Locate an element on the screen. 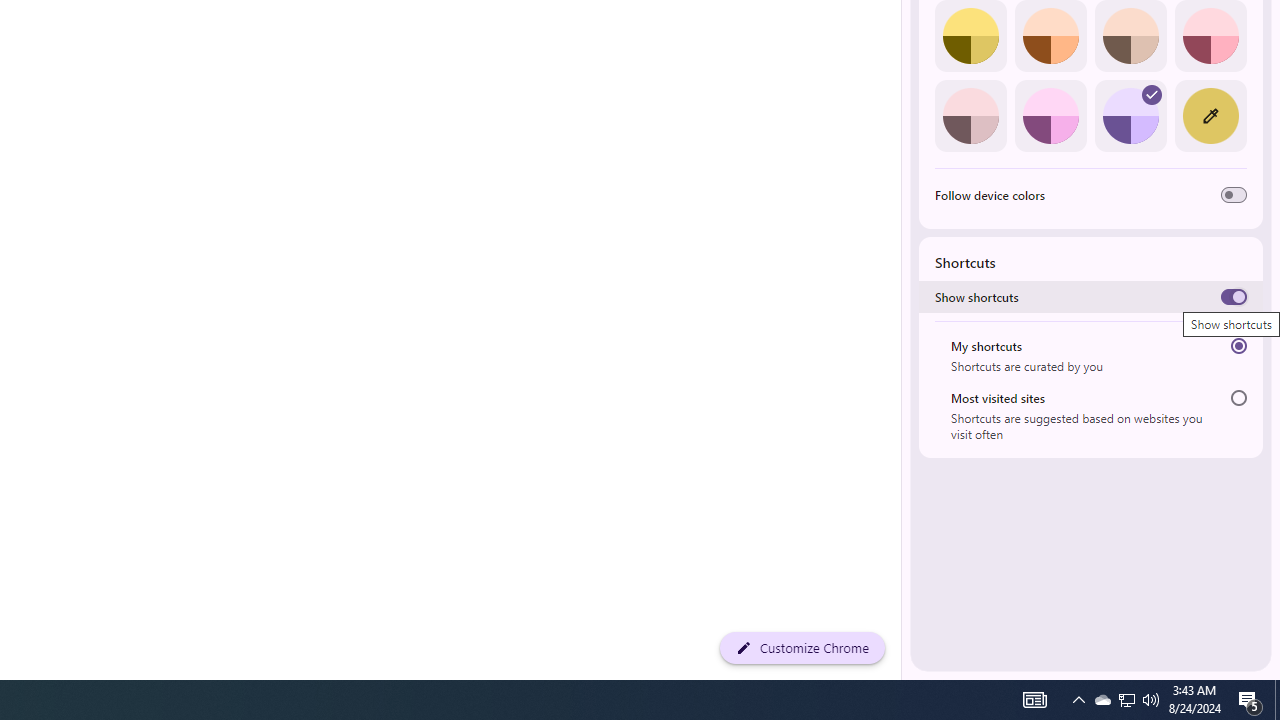  Violet is located at coordinates (1130, 115).